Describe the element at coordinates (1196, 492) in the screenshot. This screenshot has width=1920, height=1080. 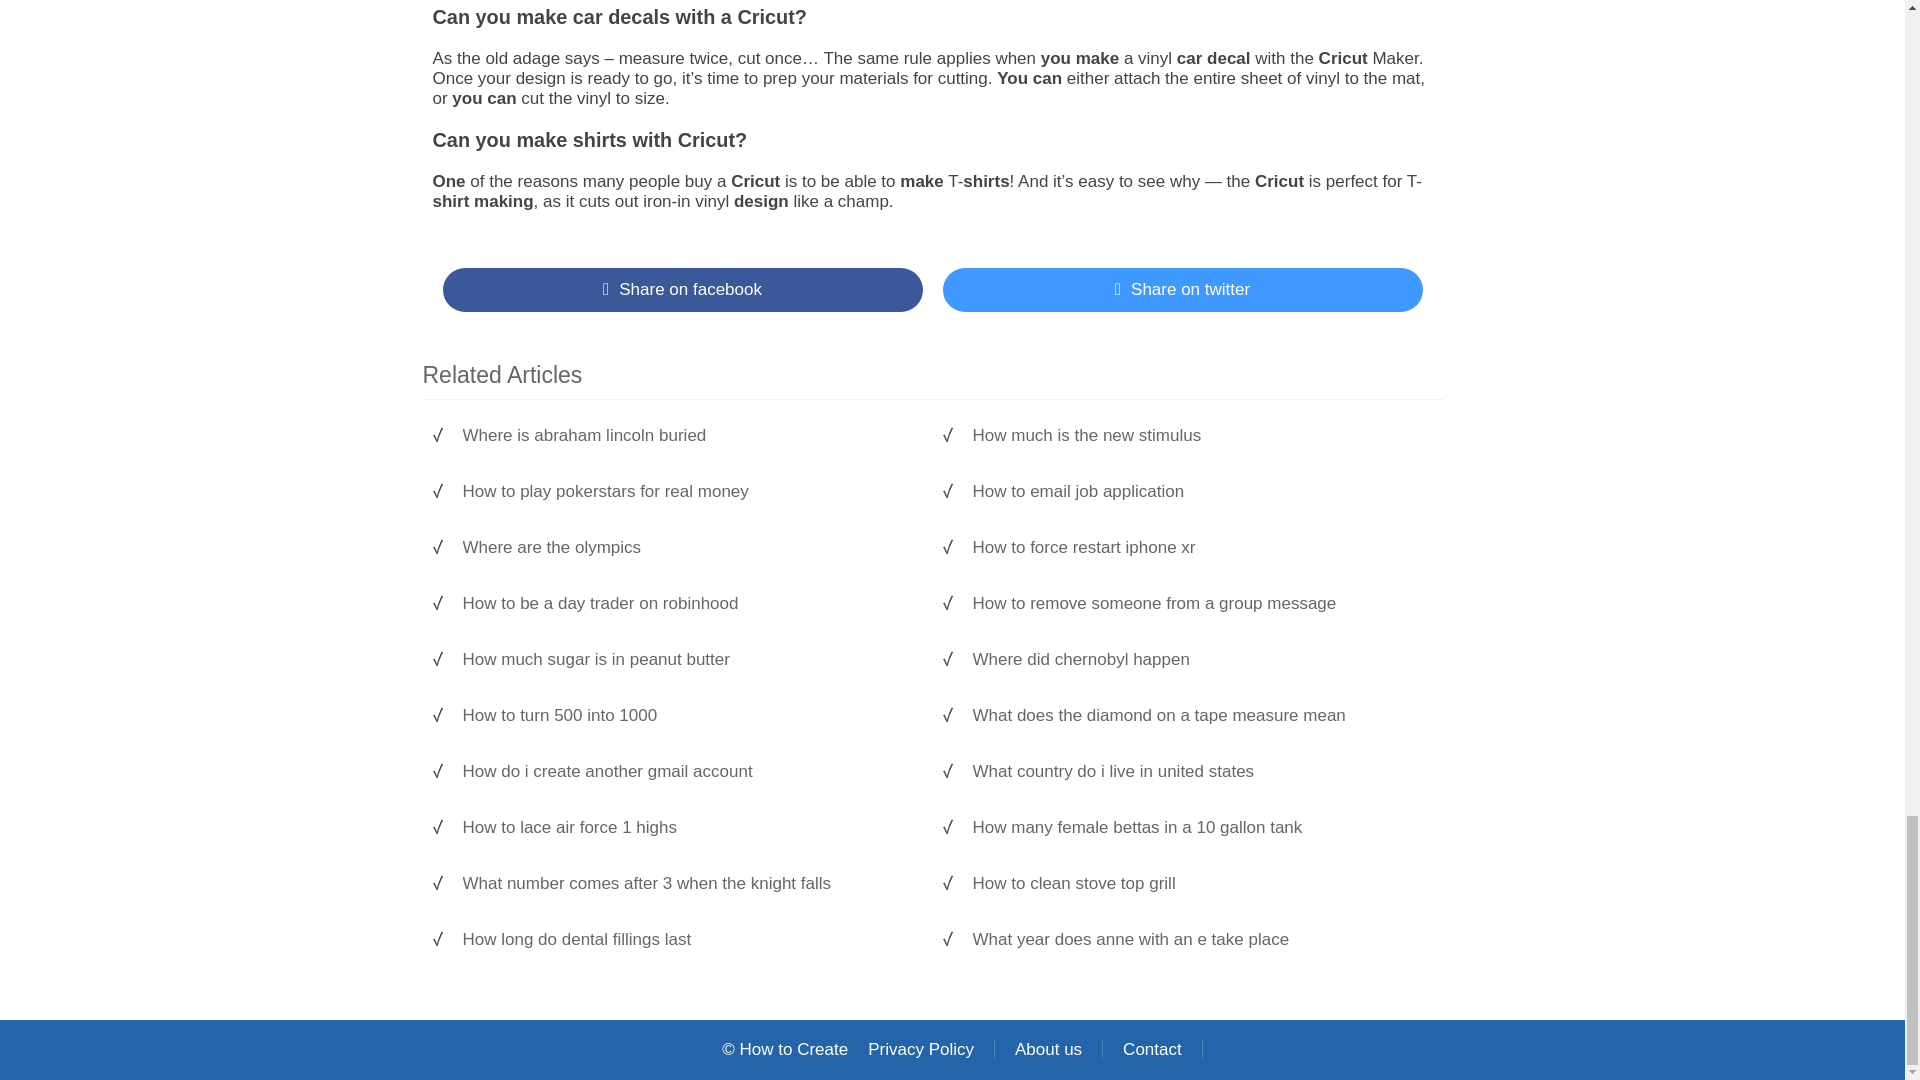
I see `How to email job application` at that location.